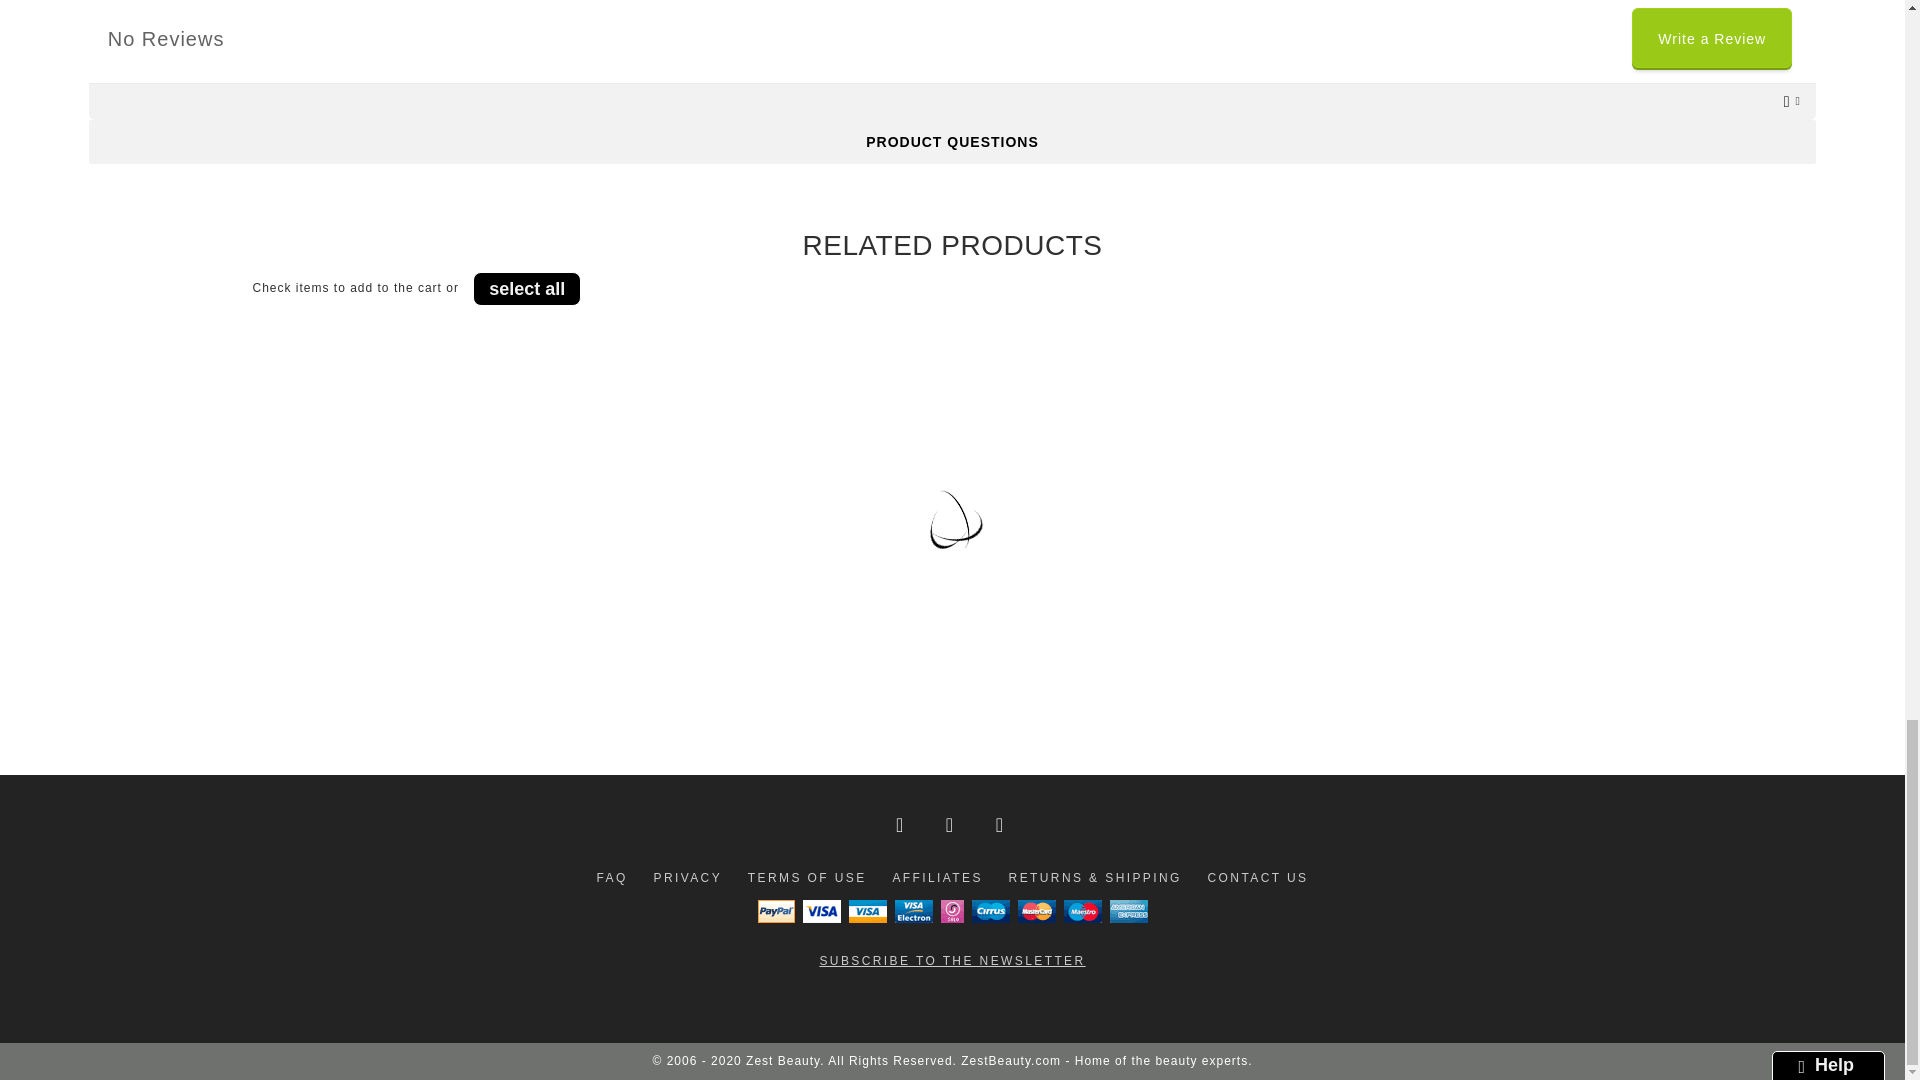 The height and width of the screenshot is (1080, 1920). Describe the element at coordinates (366, 676) in the screenshot. I see `6003` at that location.